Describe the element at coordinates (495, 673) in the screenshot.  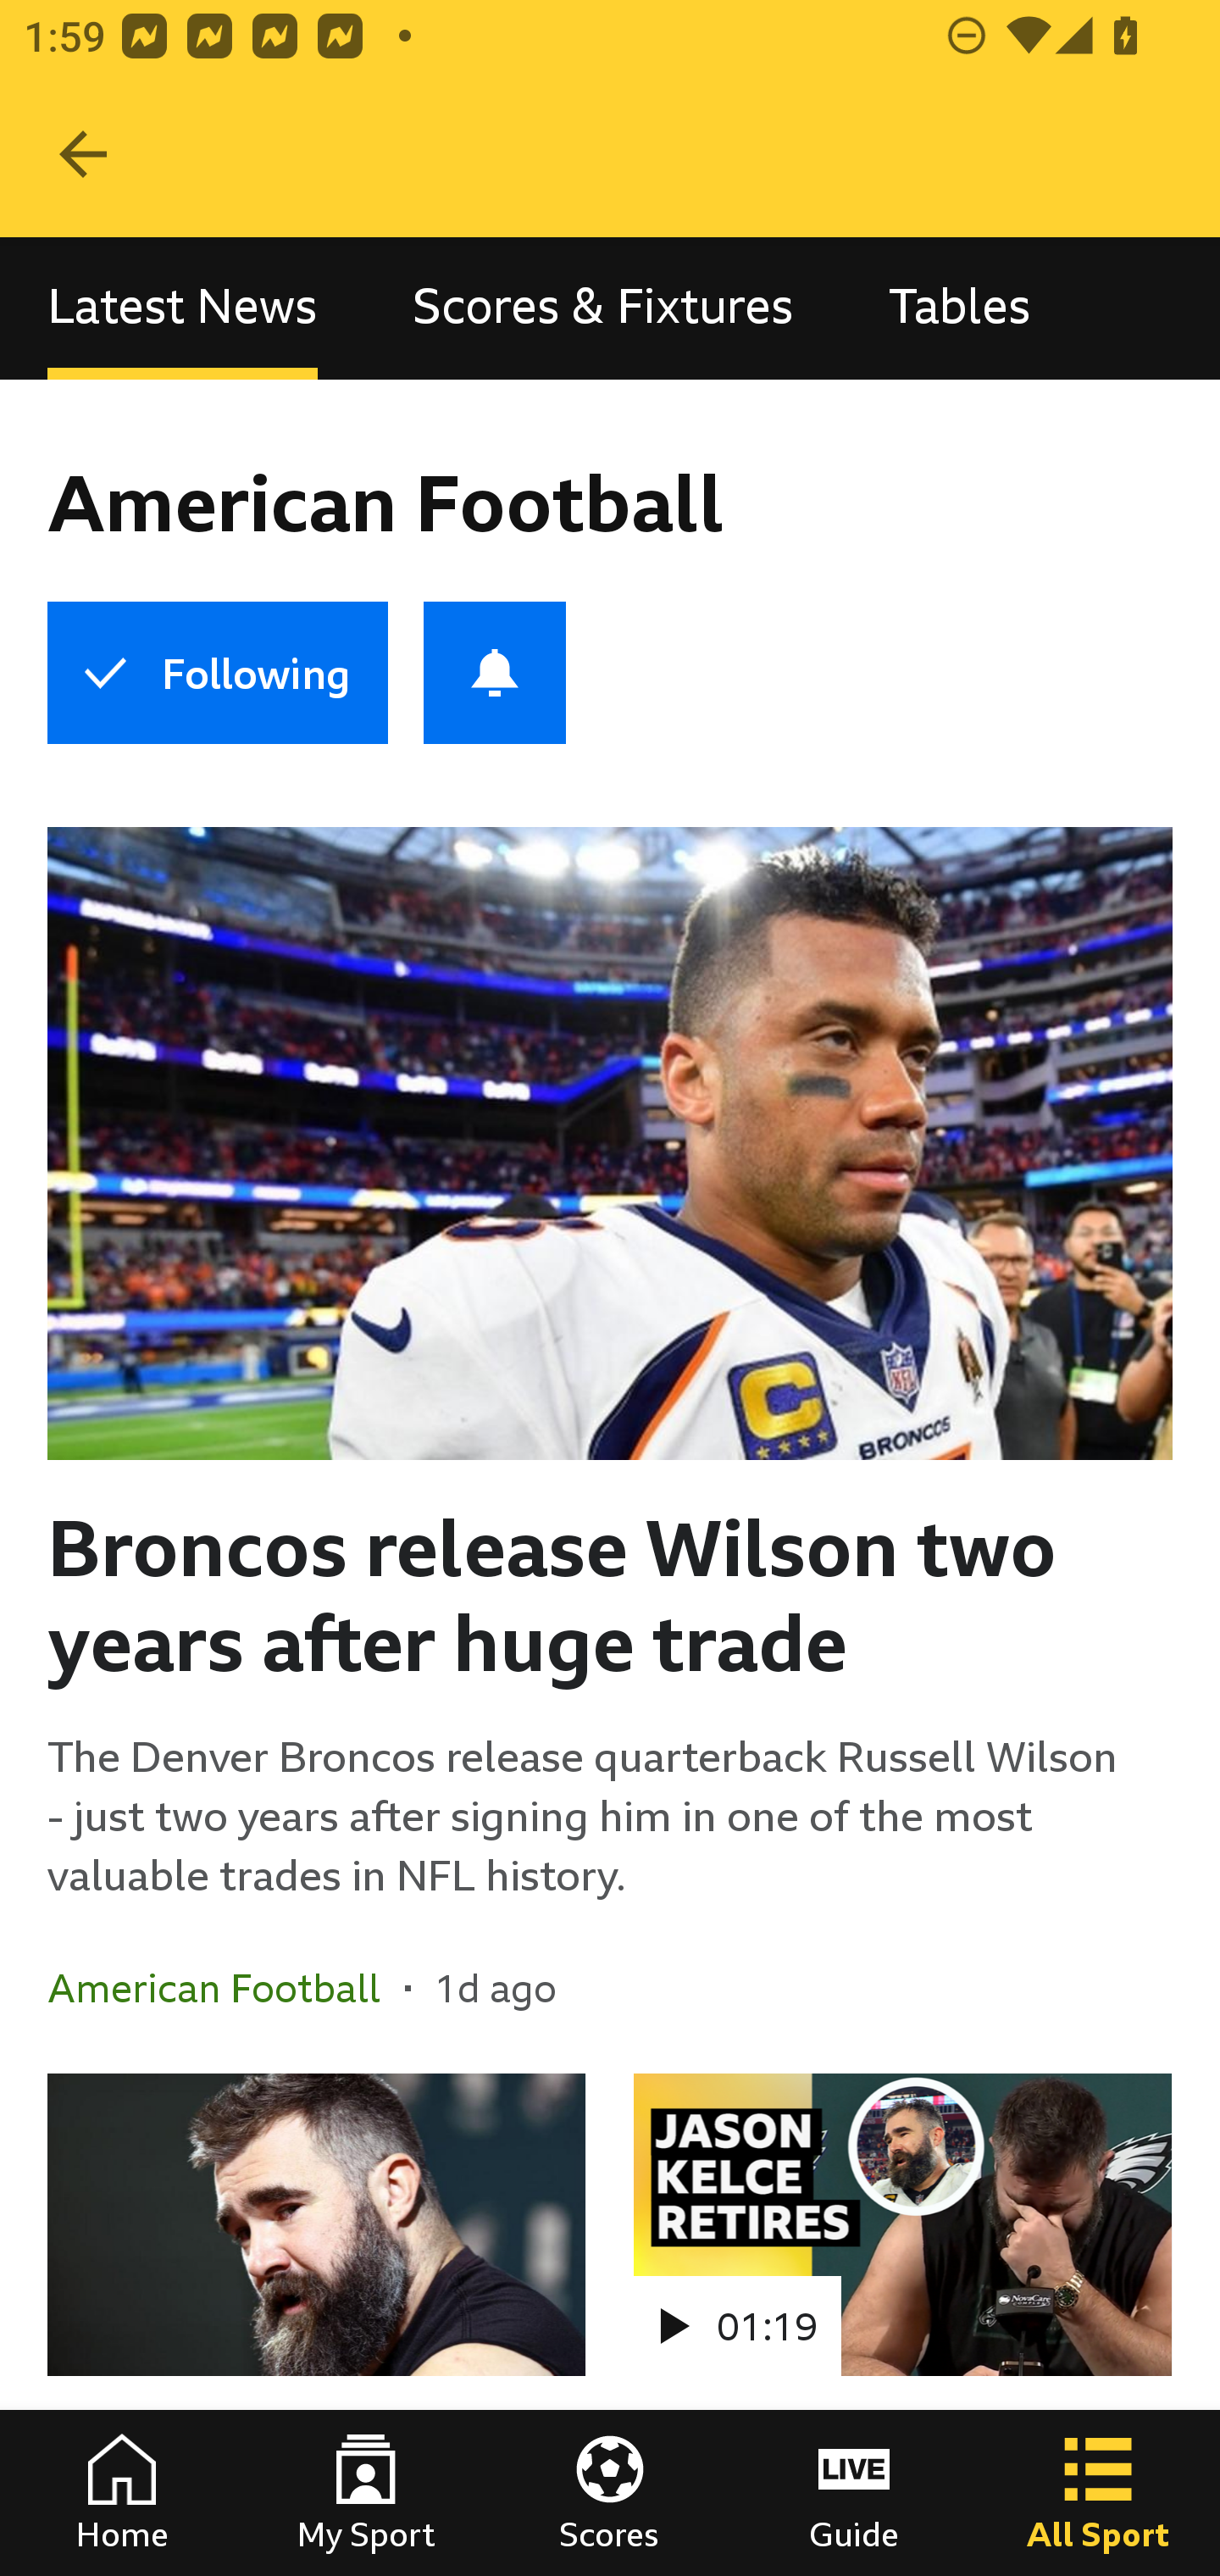
I see `Push notifications for American Football` at that location.